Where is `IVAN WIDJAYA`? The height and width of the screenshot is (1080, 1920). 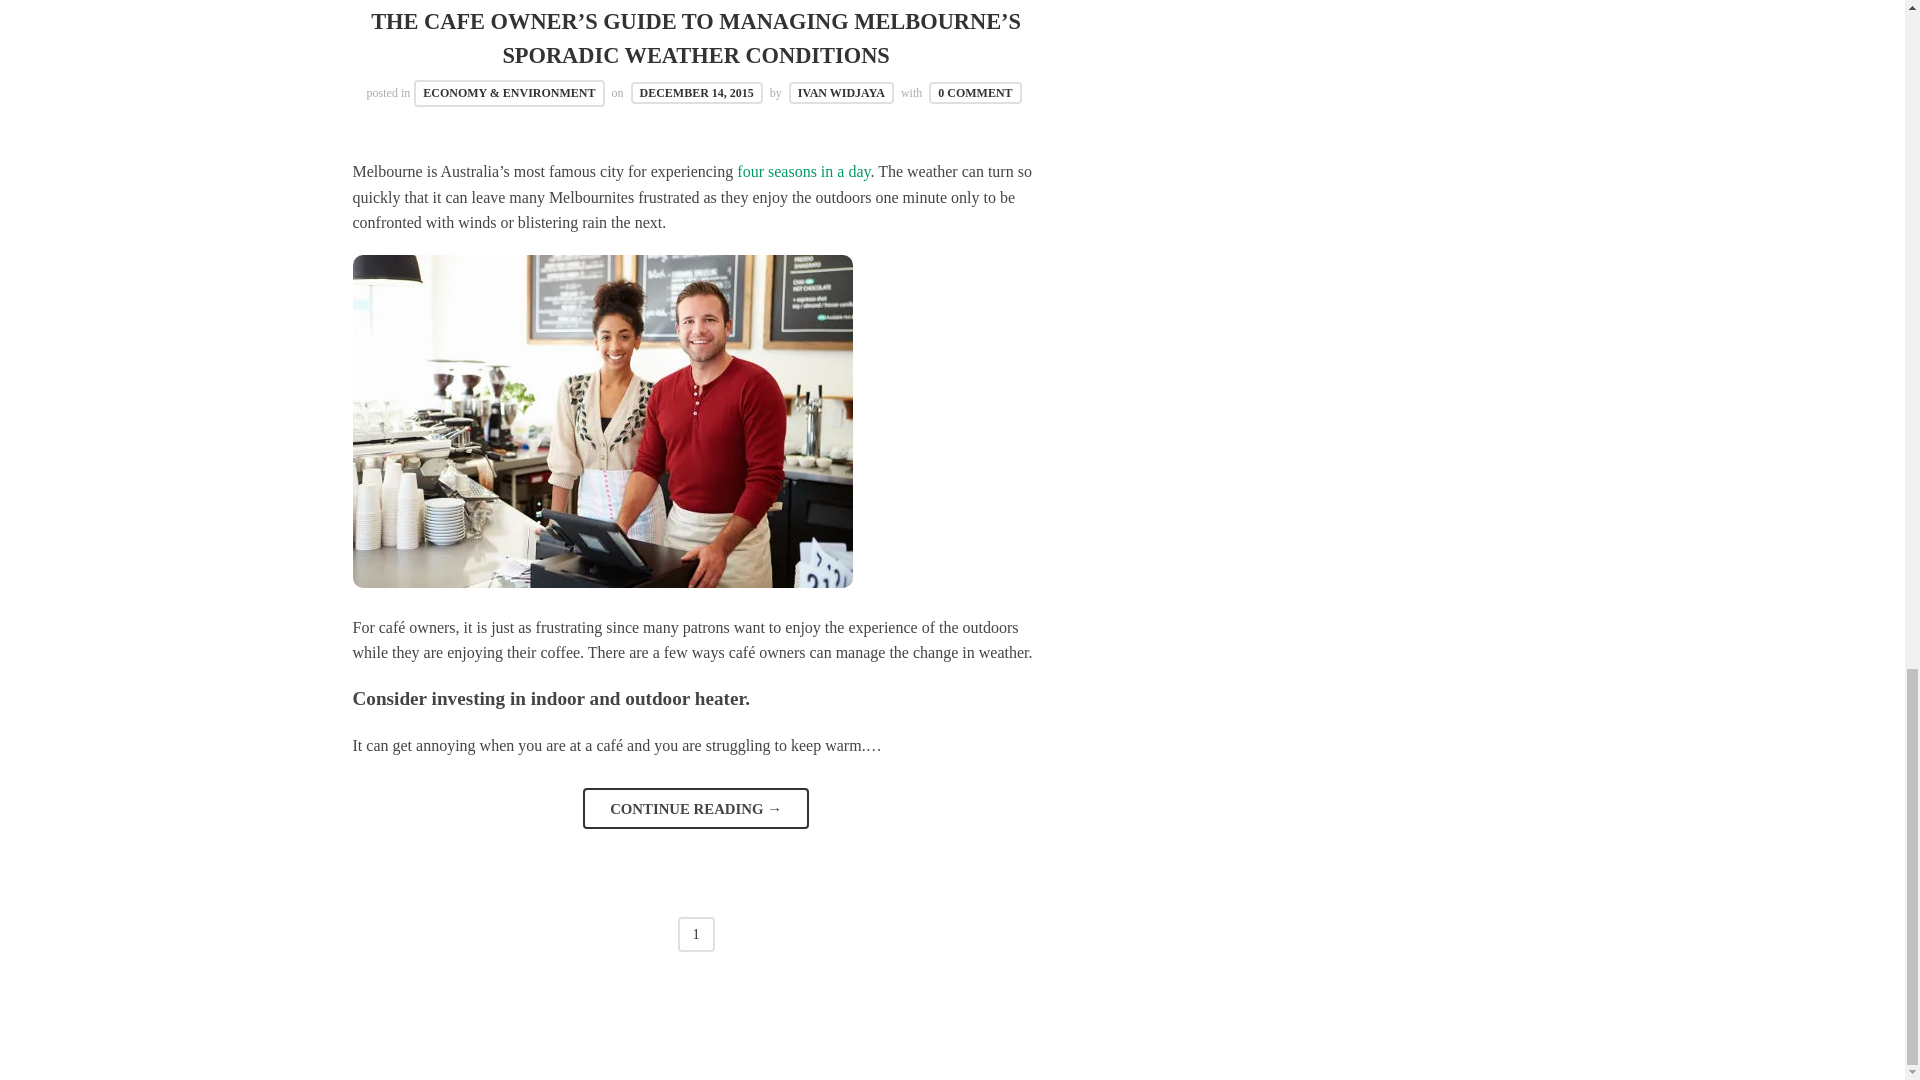
IVAN WIDJAYA is located at coordinates (842, 92).